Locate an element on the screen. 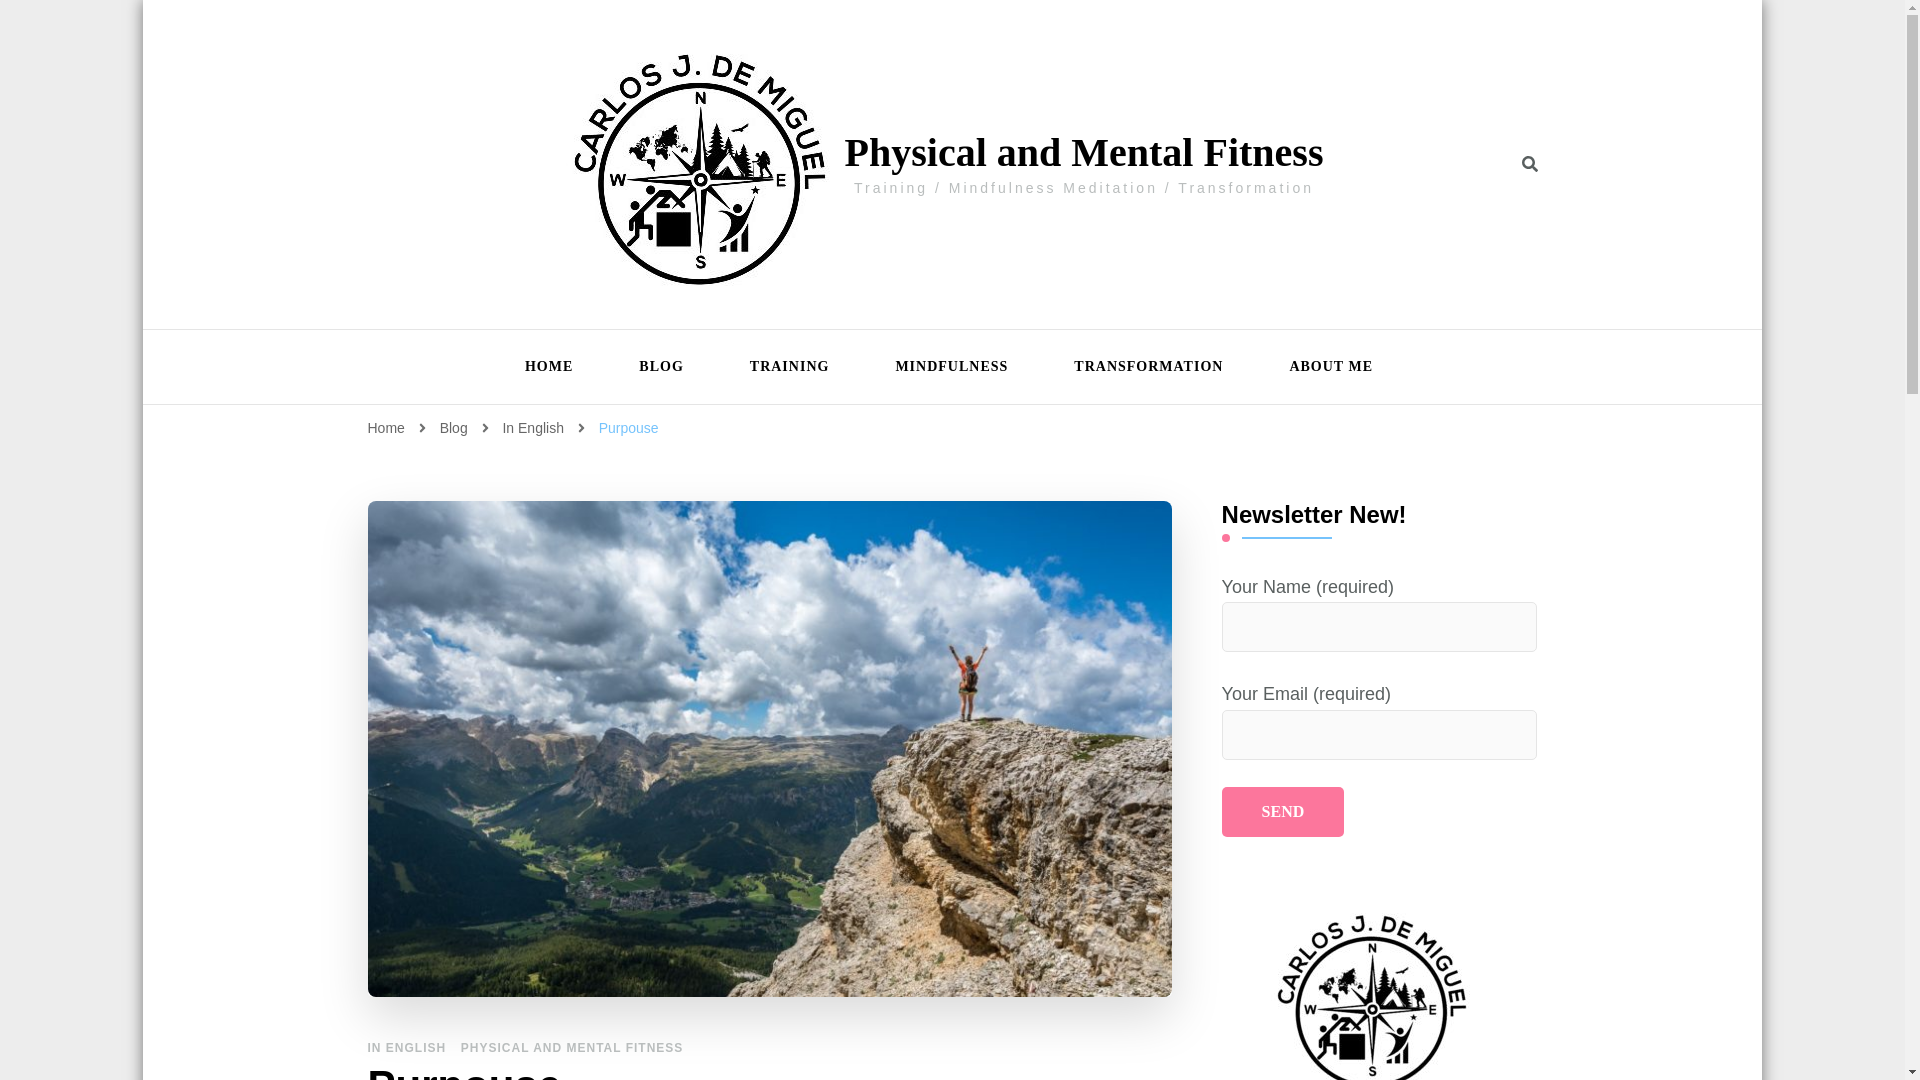 This screenshot has height=1080, width=1920. MINDFULNESS is located at coordinates (951, 366).